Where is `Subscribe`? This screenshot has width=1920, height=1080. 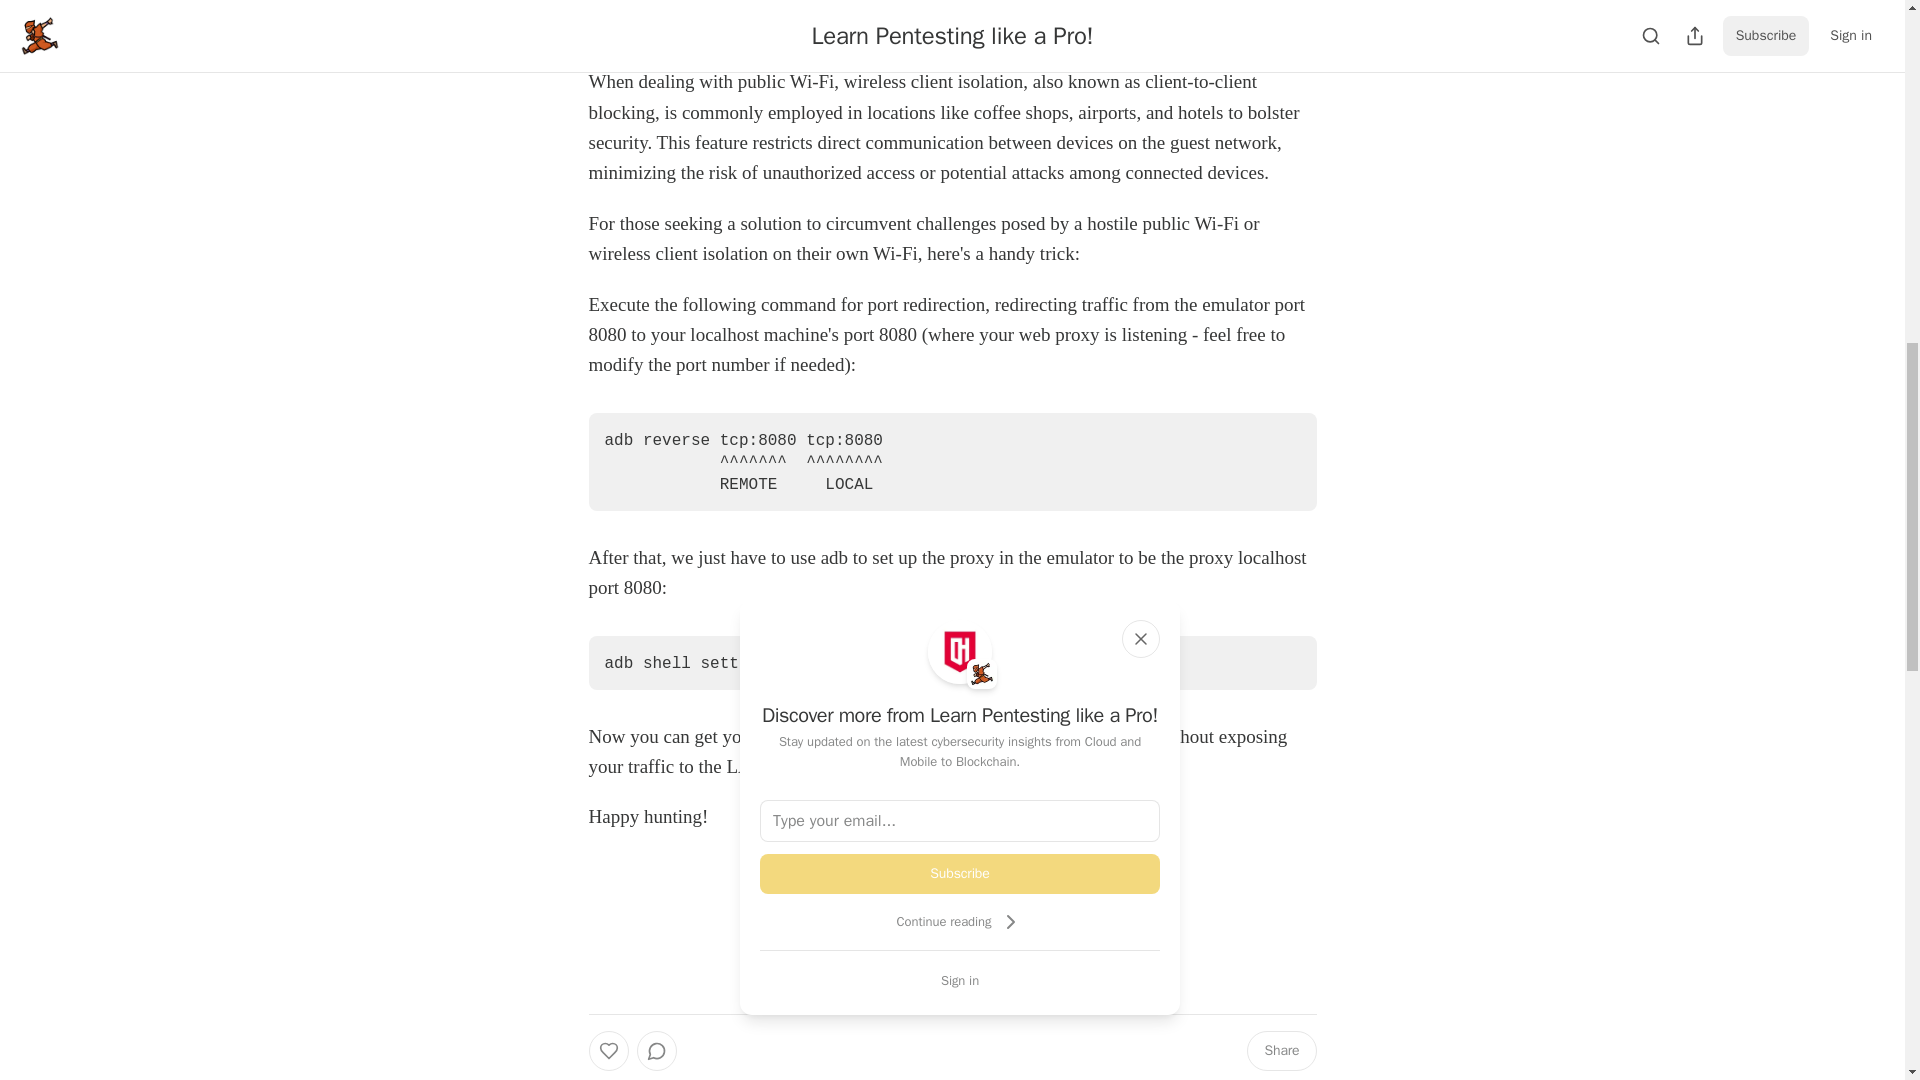 Subscribe is located at coordinates (960, 874).